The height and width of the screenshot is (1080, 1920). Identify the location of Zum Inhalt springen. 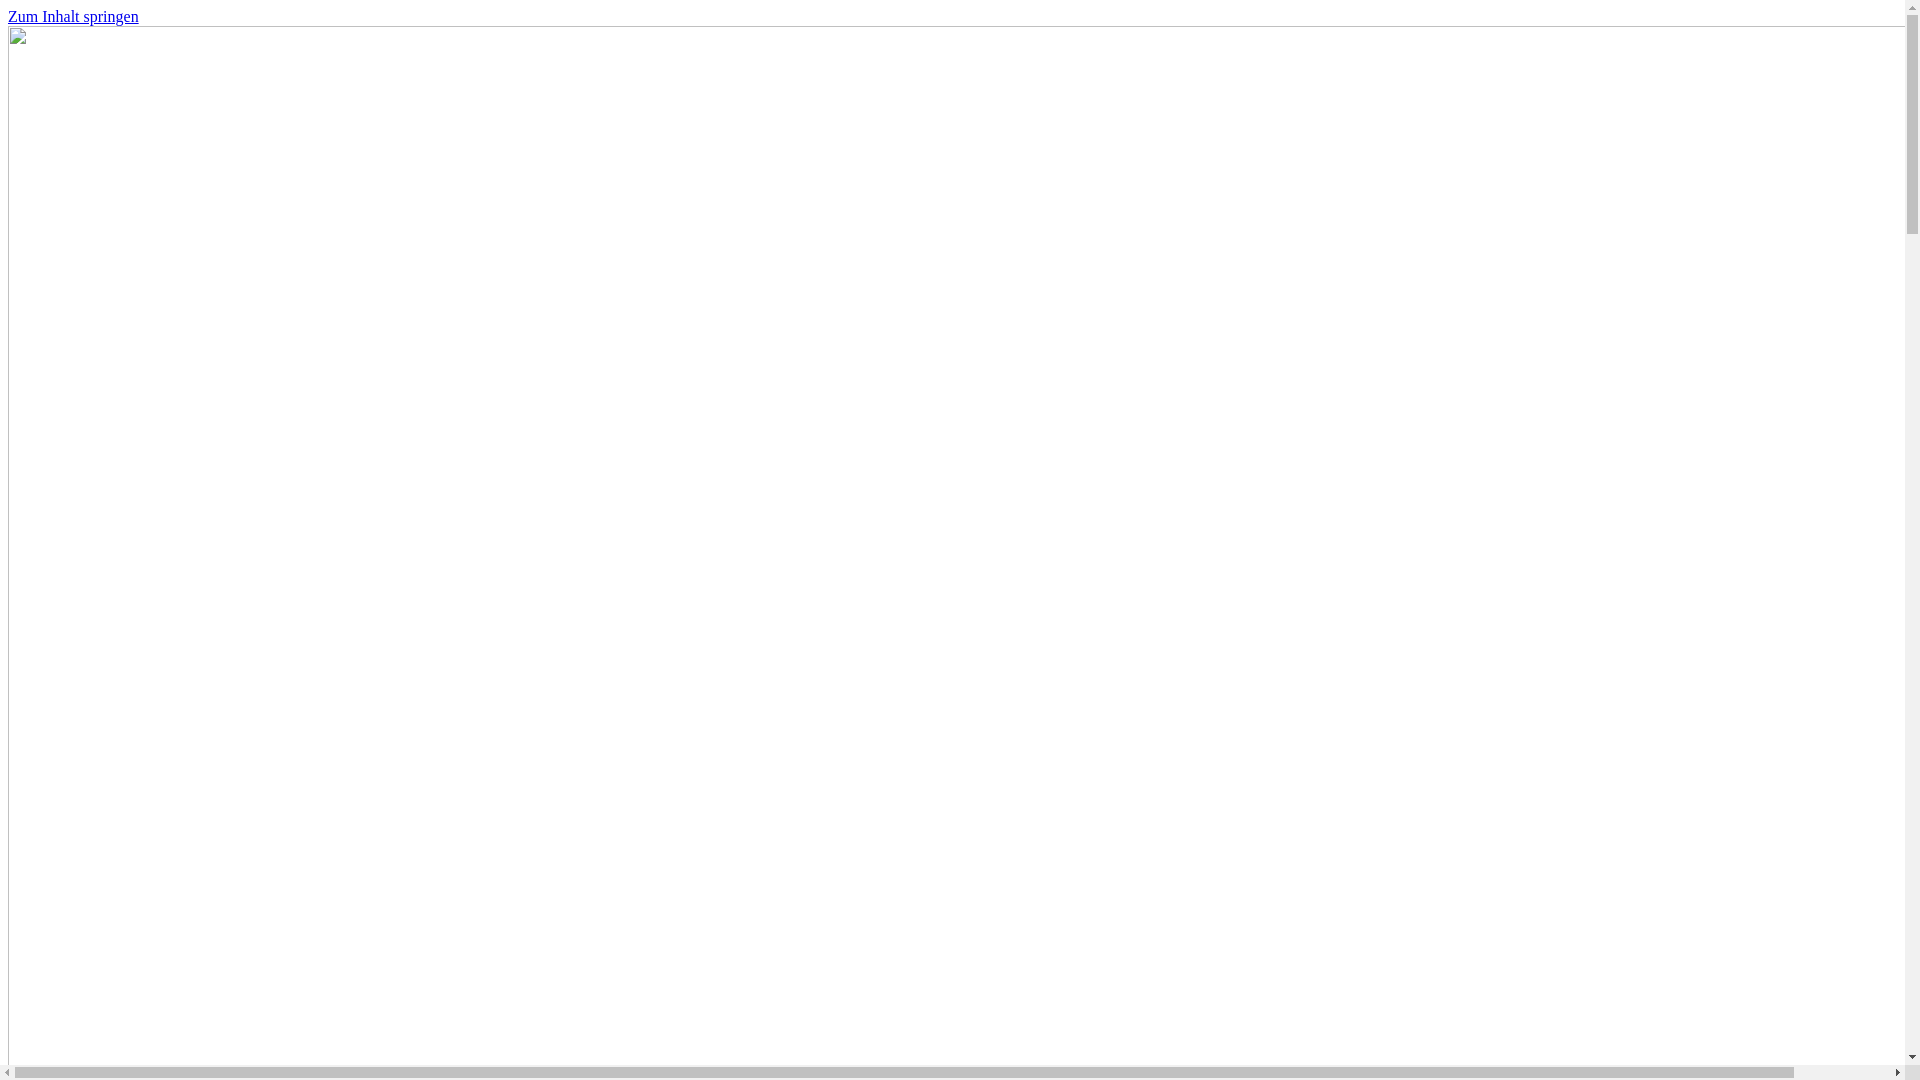
(74, 16).